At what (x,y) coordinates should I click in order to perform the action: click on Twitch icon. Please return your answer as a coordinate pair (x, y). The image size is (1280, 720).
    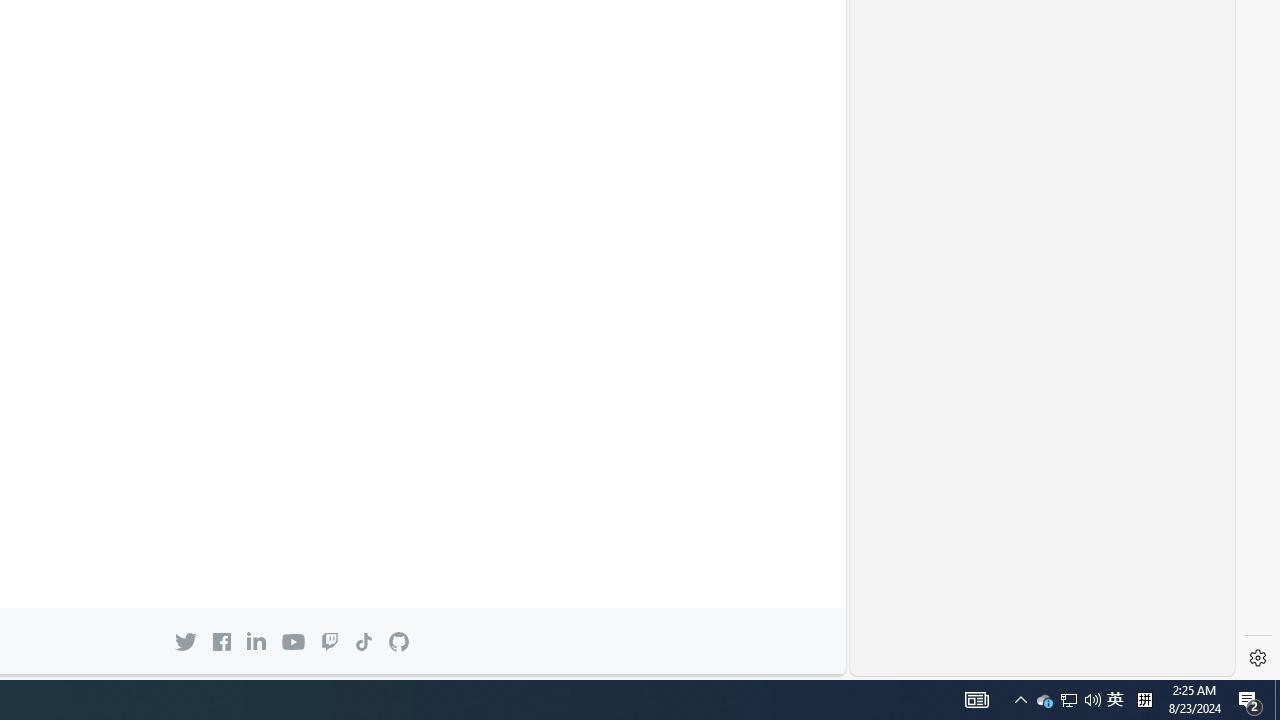
    Looking at the image, I should click on (330, 641).